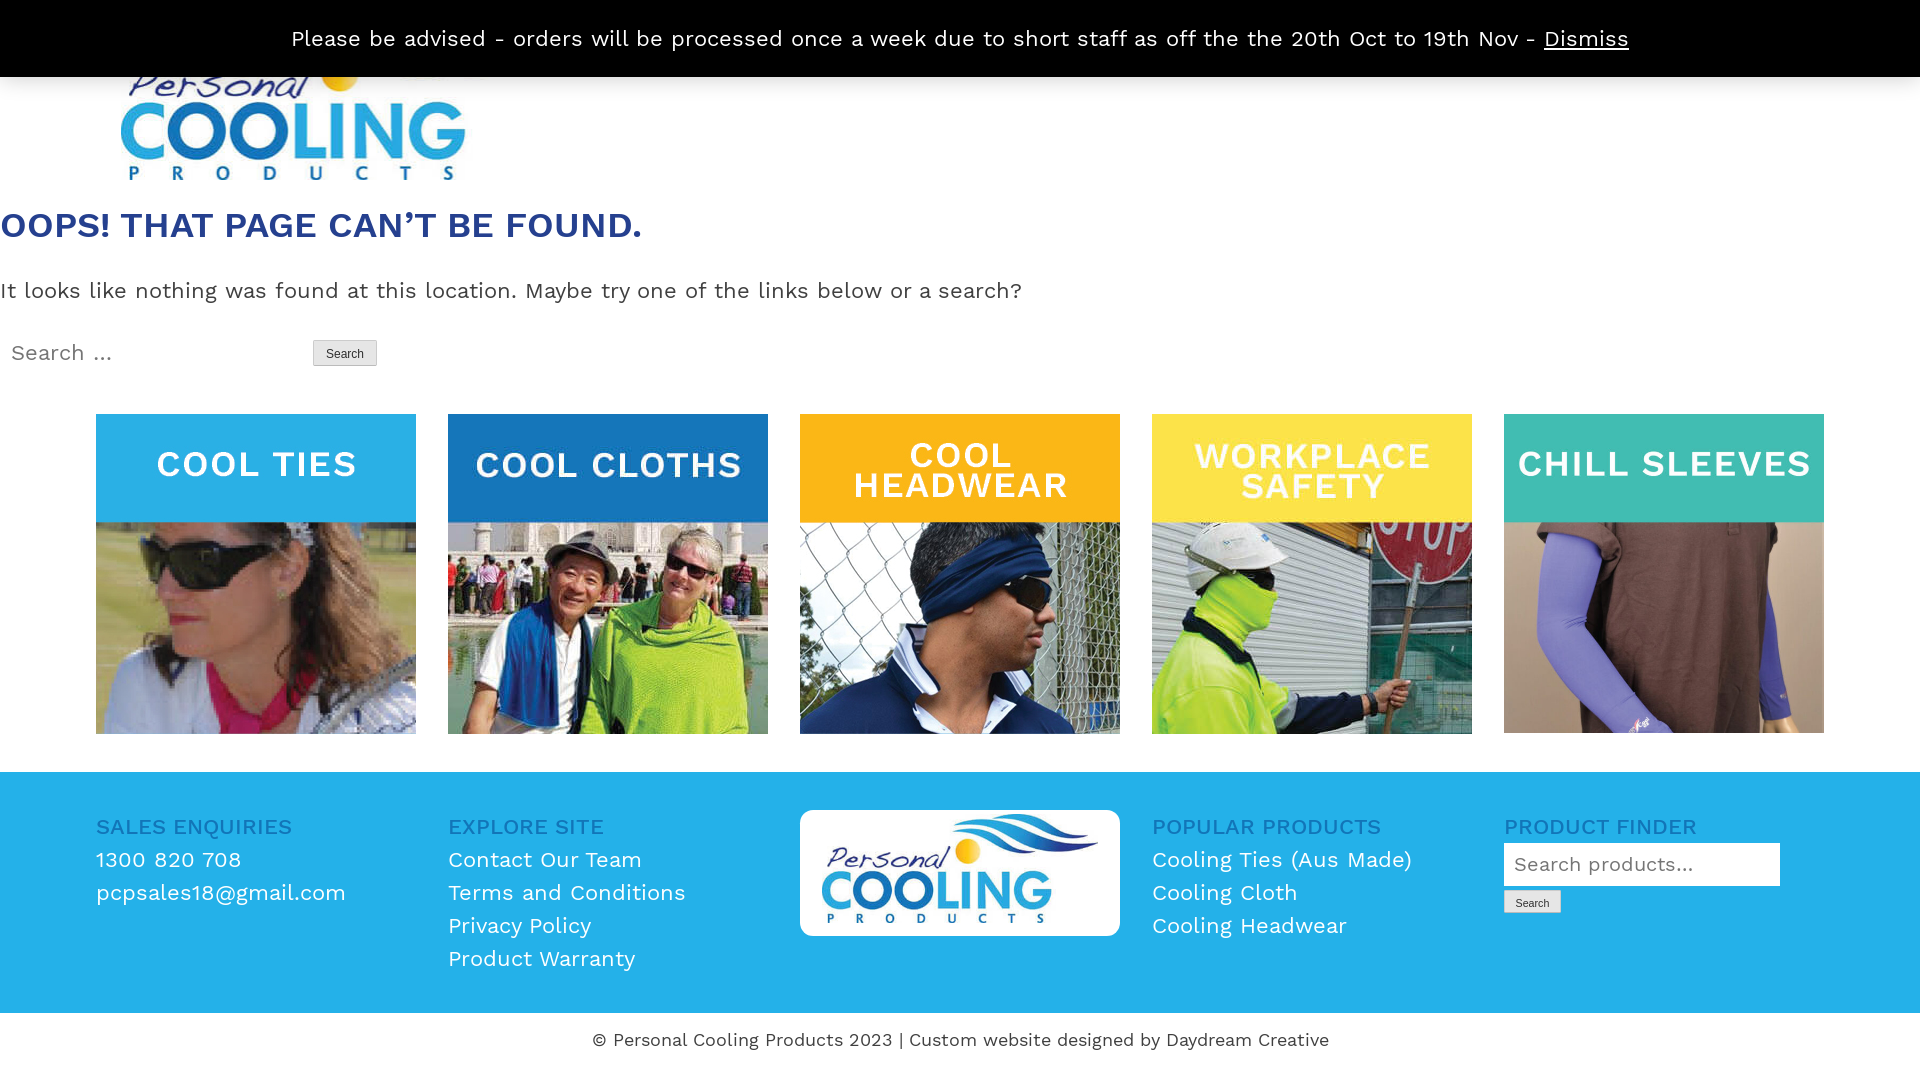  What do you see at coordinates (221, 892) in the screenshot?
I see `pcpsales18@gmail.com` at bounding box center [221, 892].